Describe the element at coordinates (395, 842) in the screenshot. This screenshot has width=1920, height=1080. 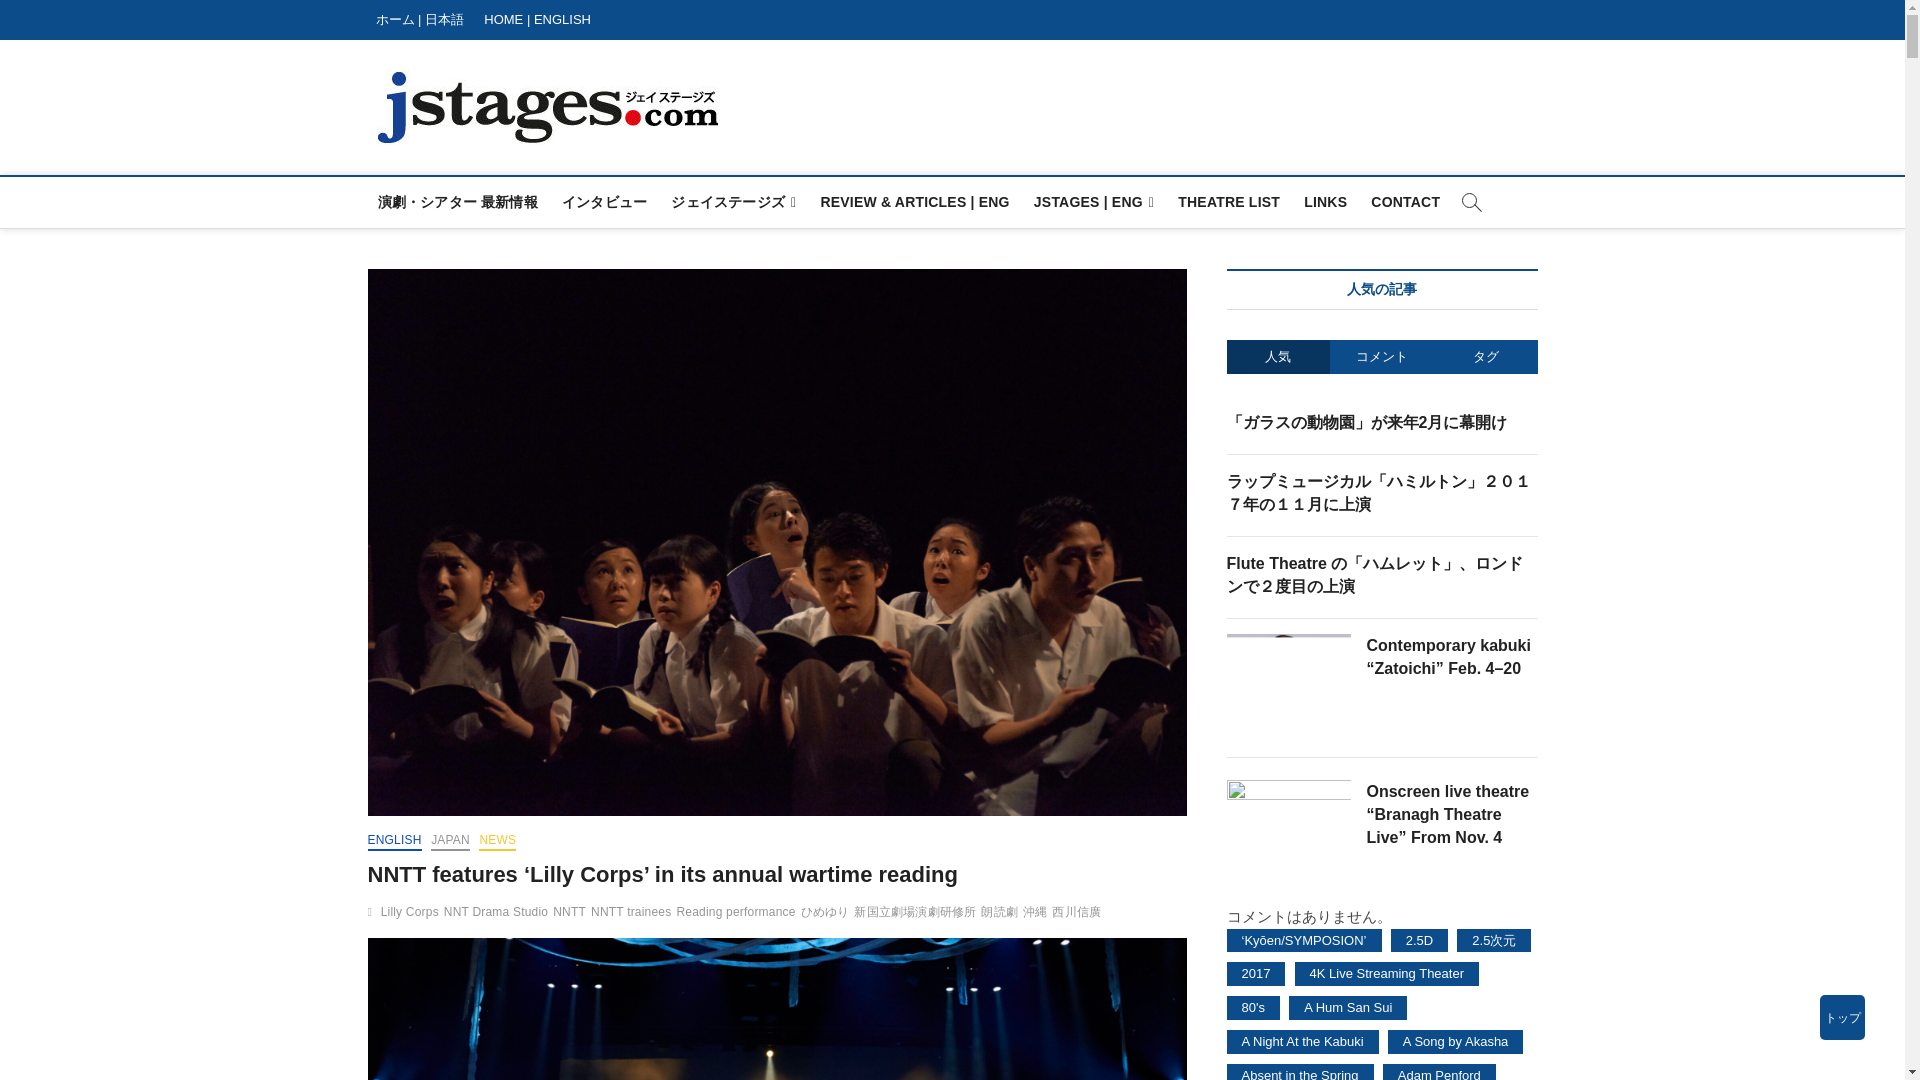
I see `ENGLISH` at that location.